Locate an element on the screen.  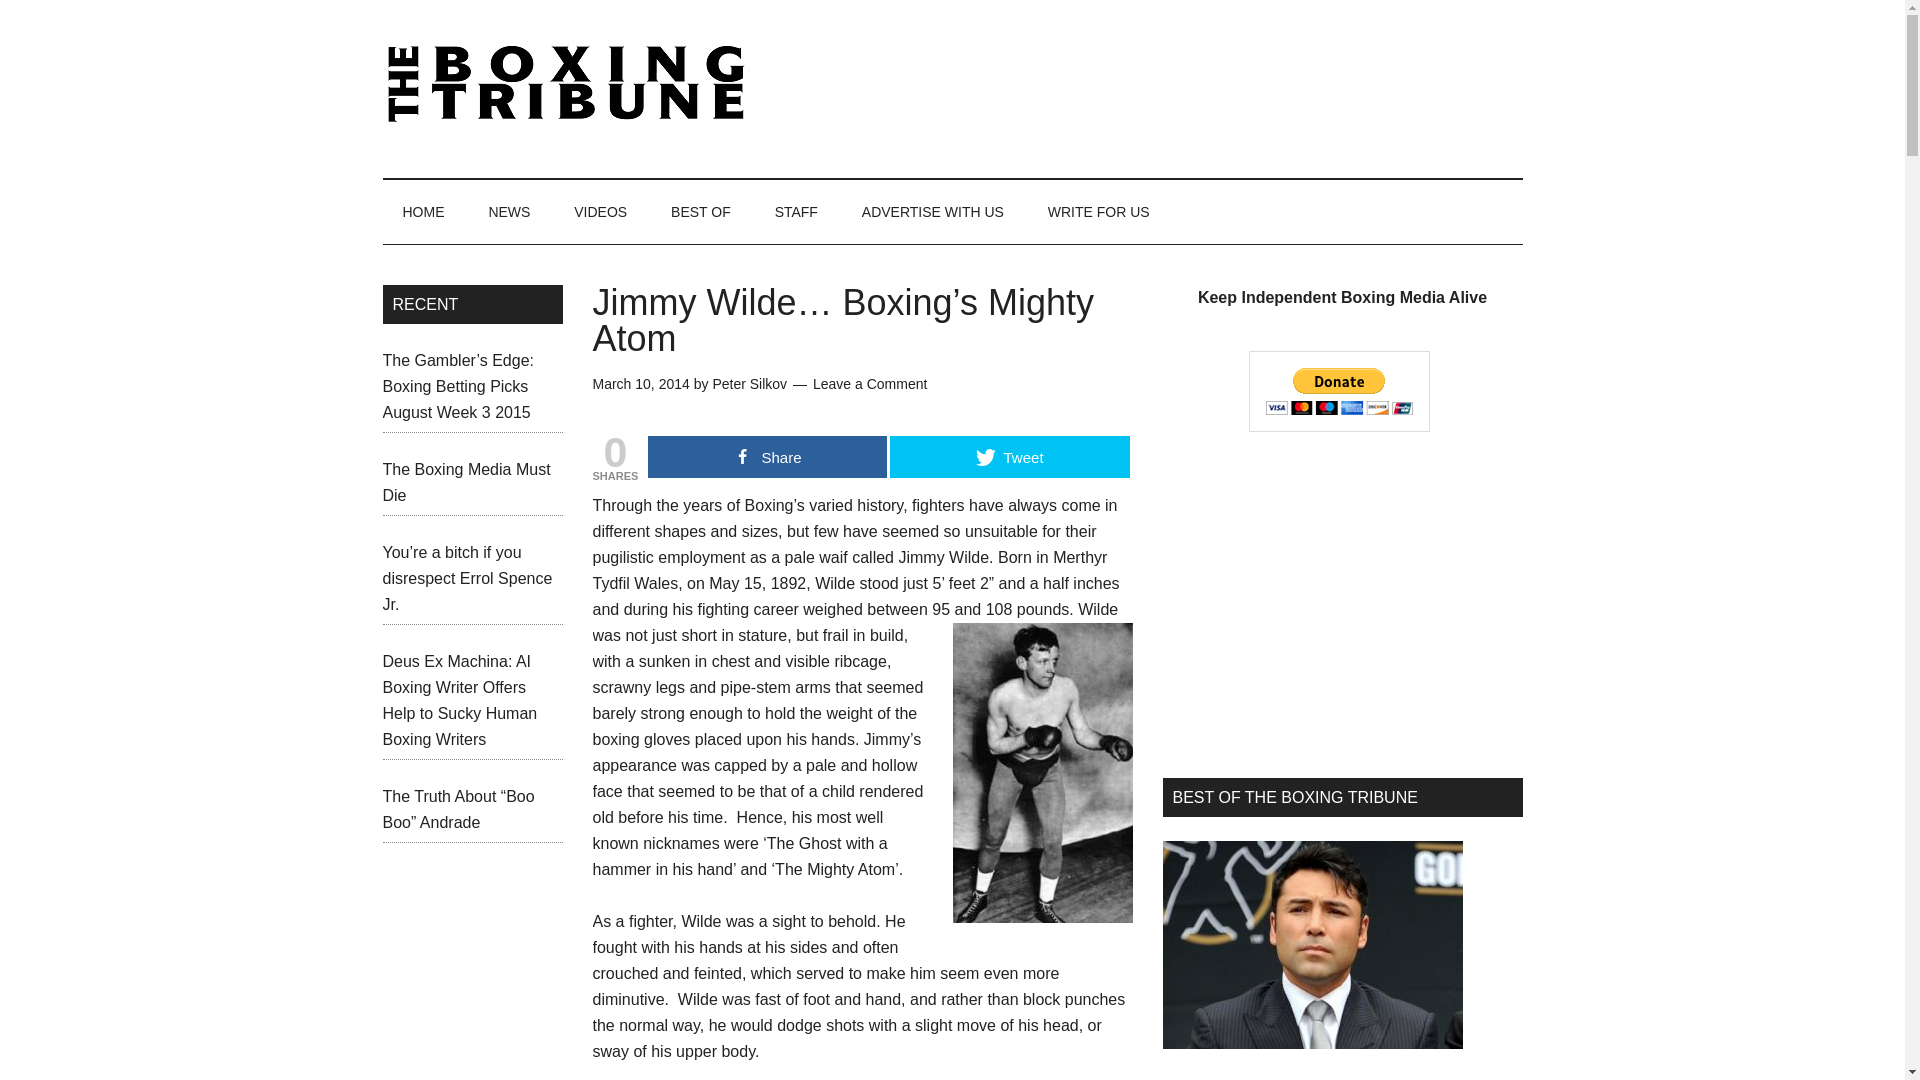
Tweet is located at coordinates (1009, 457).